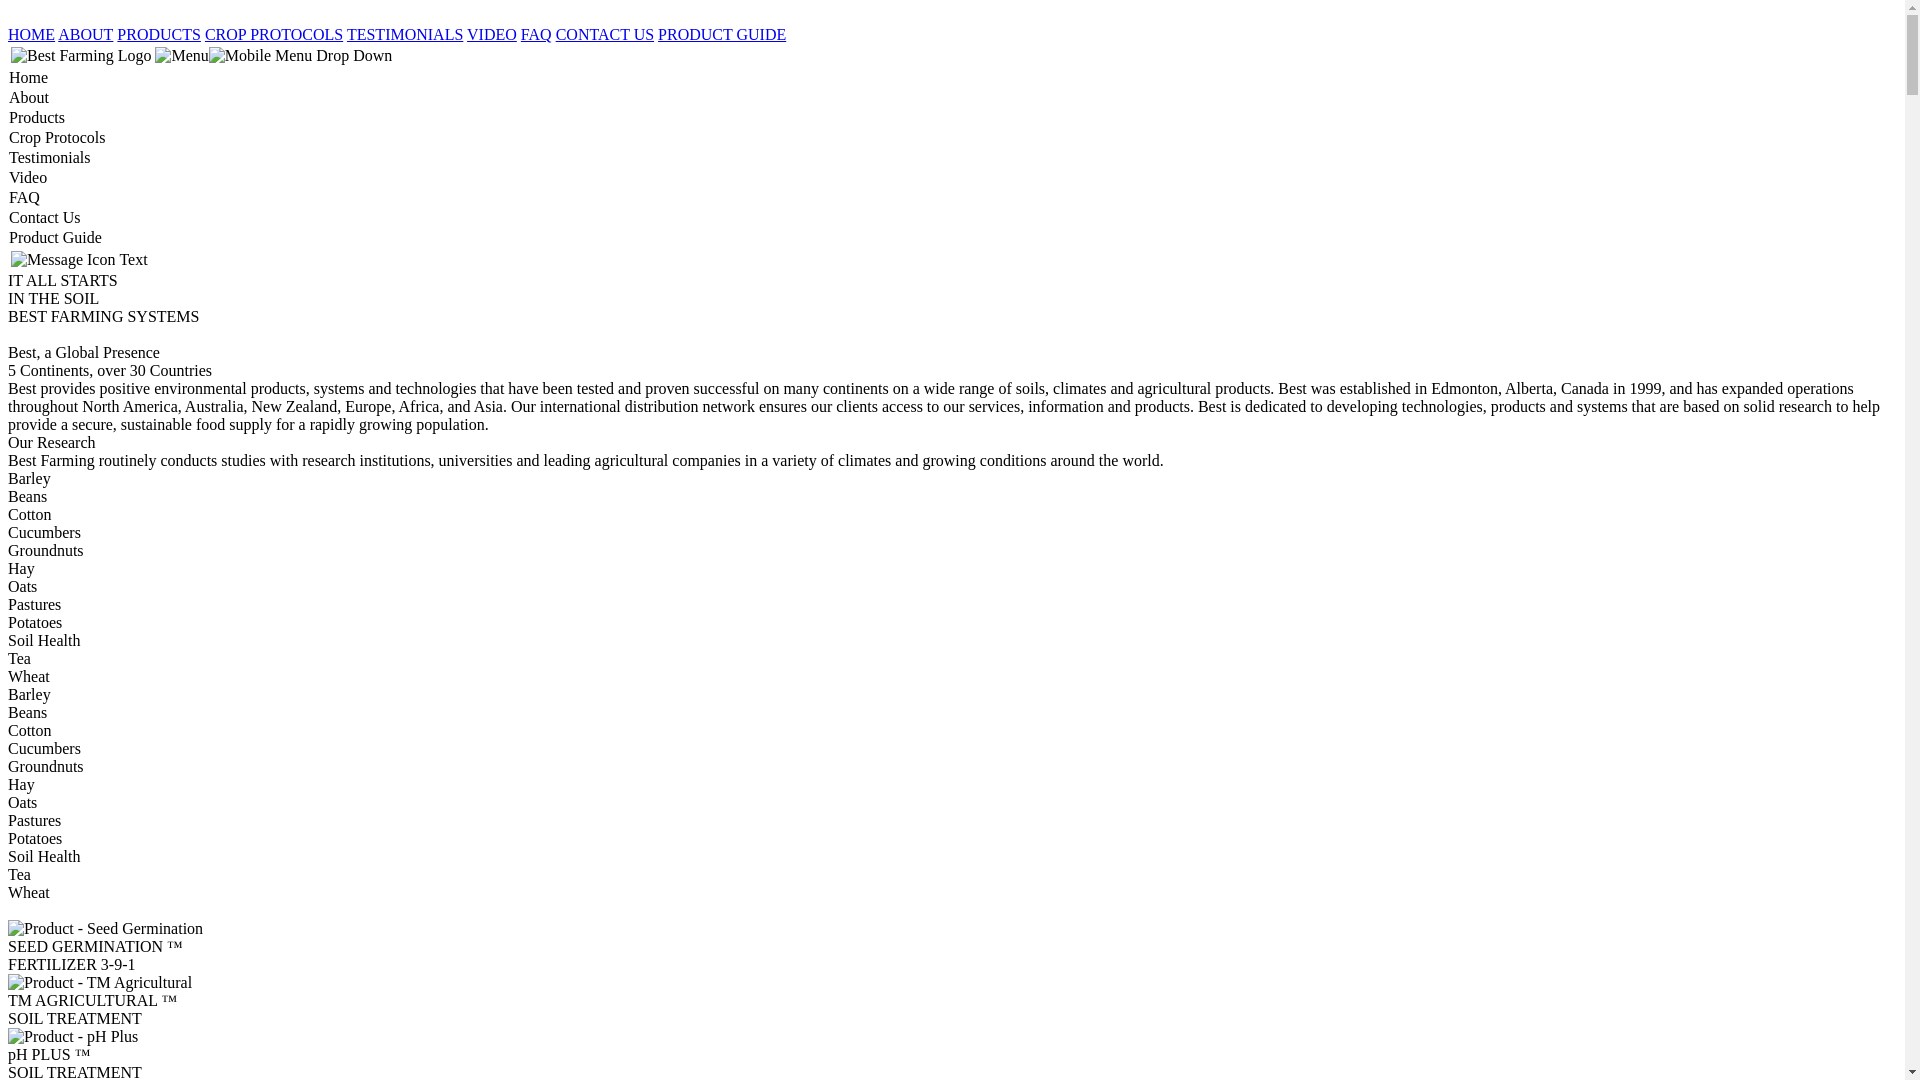  I want to click on CONTACT US, so click(605, 34).